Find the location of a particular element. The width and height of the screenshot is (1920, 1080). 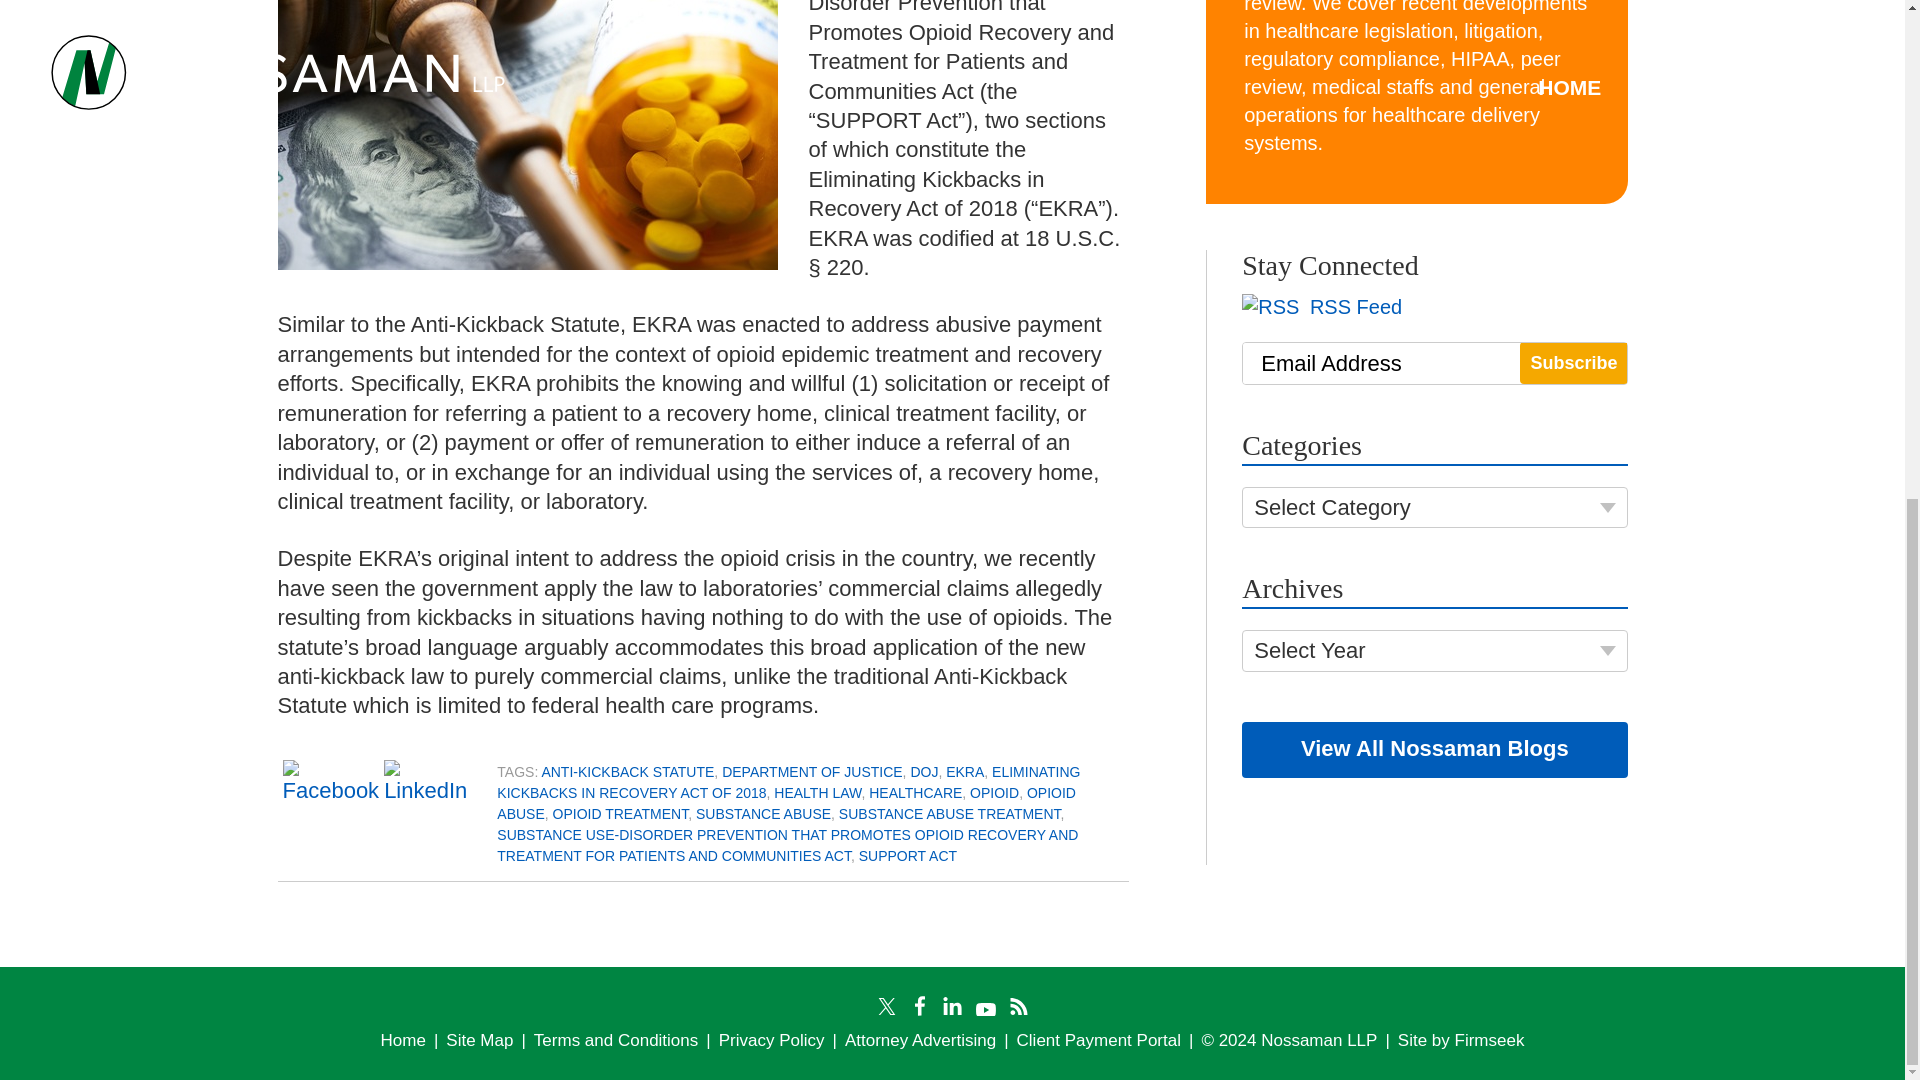

HEALTH LAW is located at coordinates (816, 793).